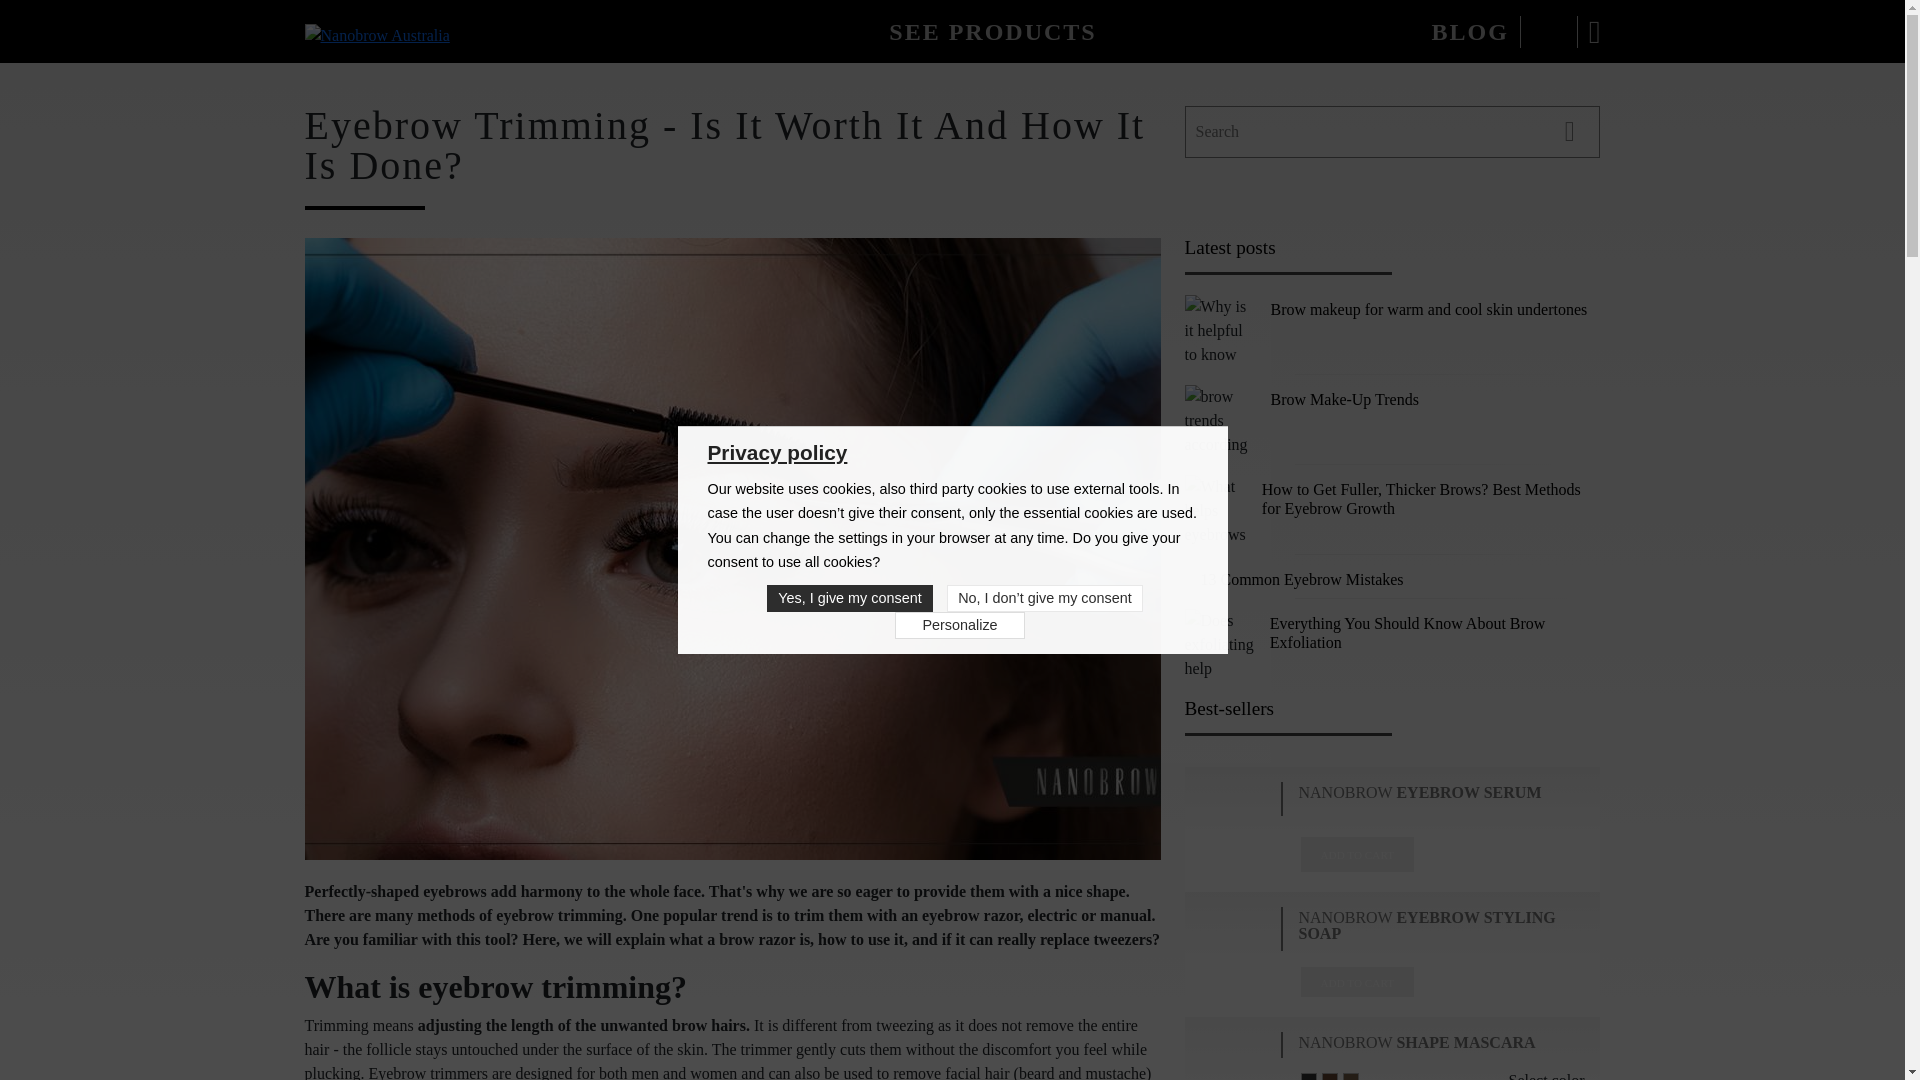  I want to click on BLOG, so click(1468, 32).